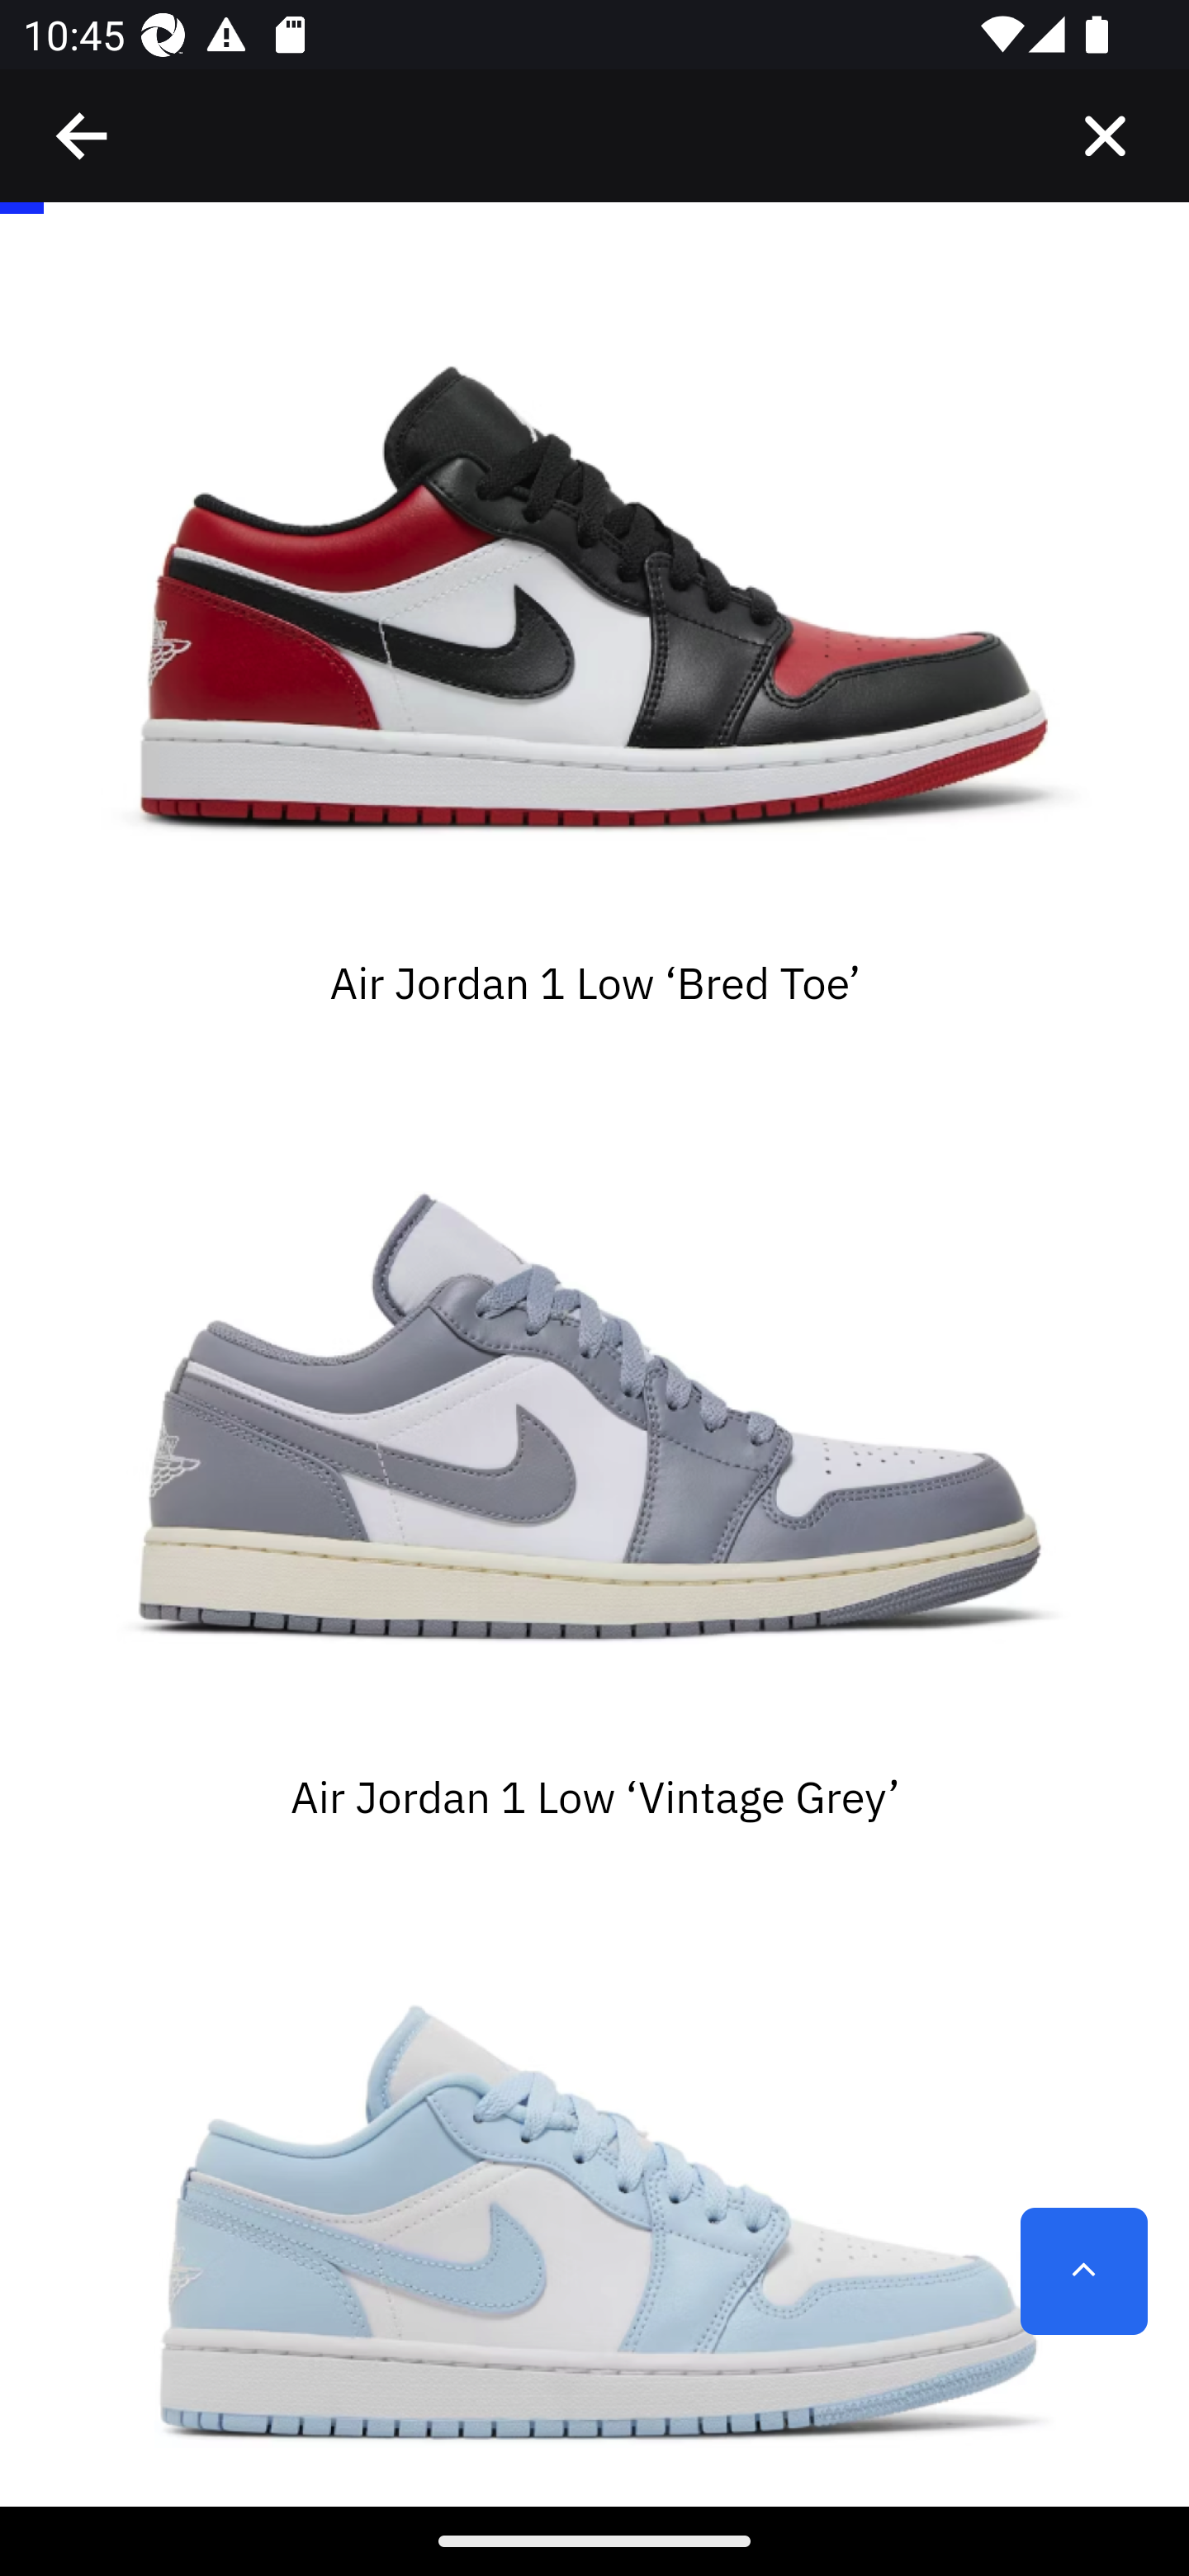  What do you see at coordinates (594, 1422) in the screenshot?
I see `Air Jordan 1 Low 'Vintage Grey' 553558‑053` at bounding box center [594, 1422].